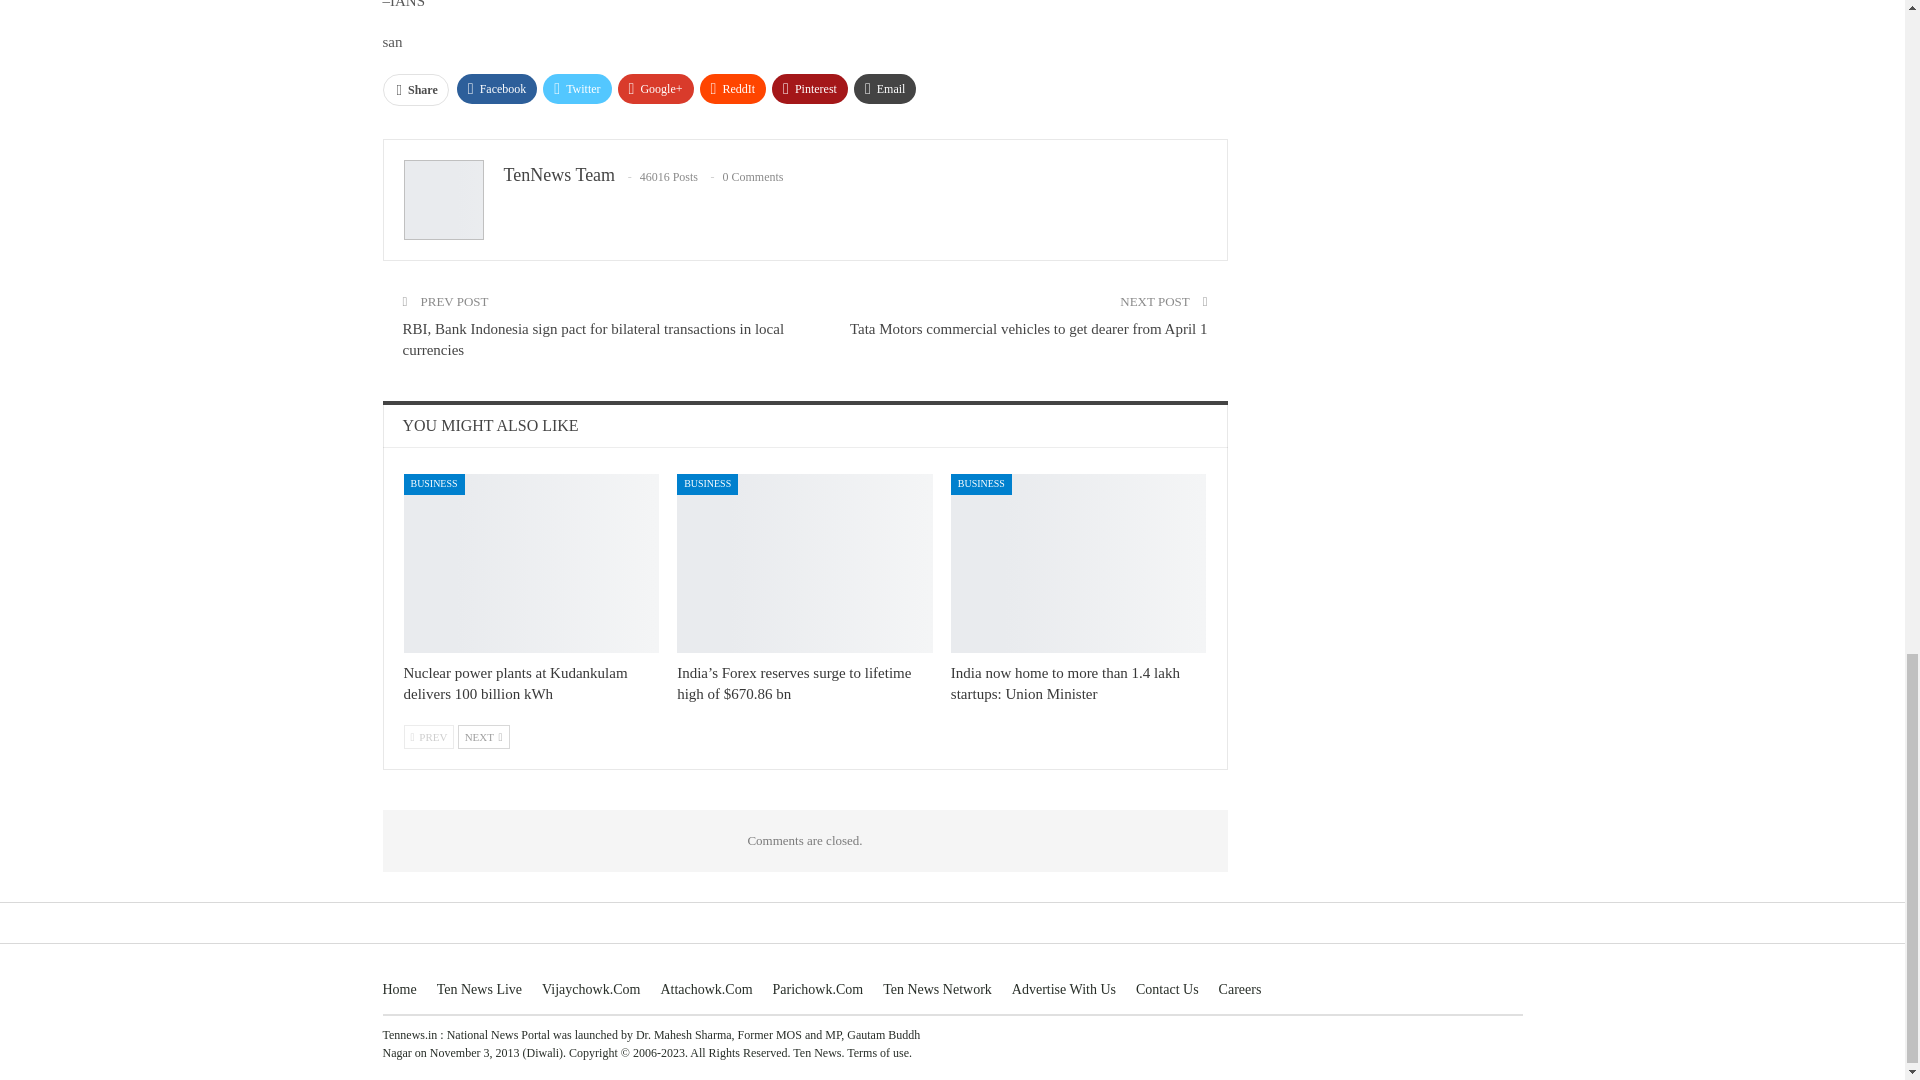  What do you see at coordinates (733, 88) in the screenshot?
I see `ReddIt` at bounding box center [733, 88].